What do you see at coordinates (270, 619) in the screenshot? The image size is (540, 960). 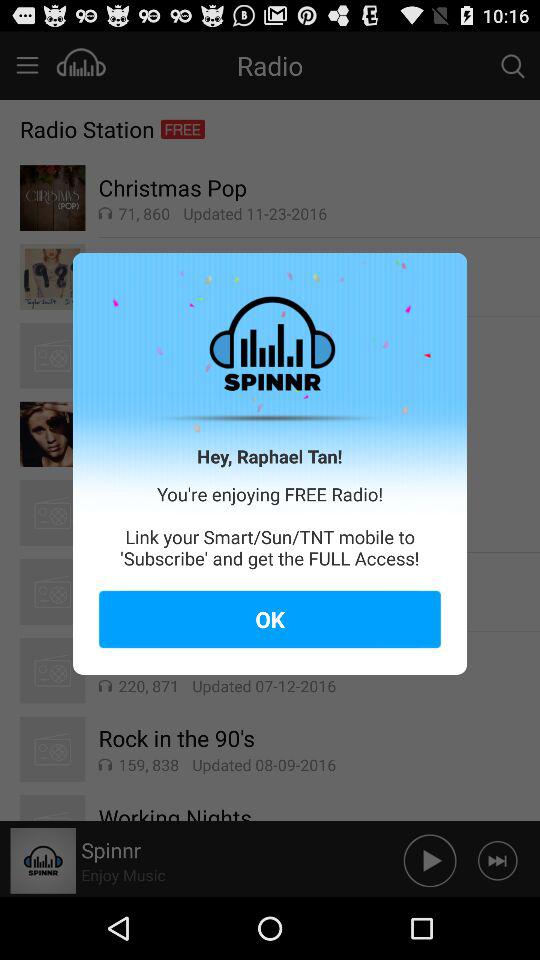 I see `select item below you re enjoying icon` at bounding box center [270, 619].